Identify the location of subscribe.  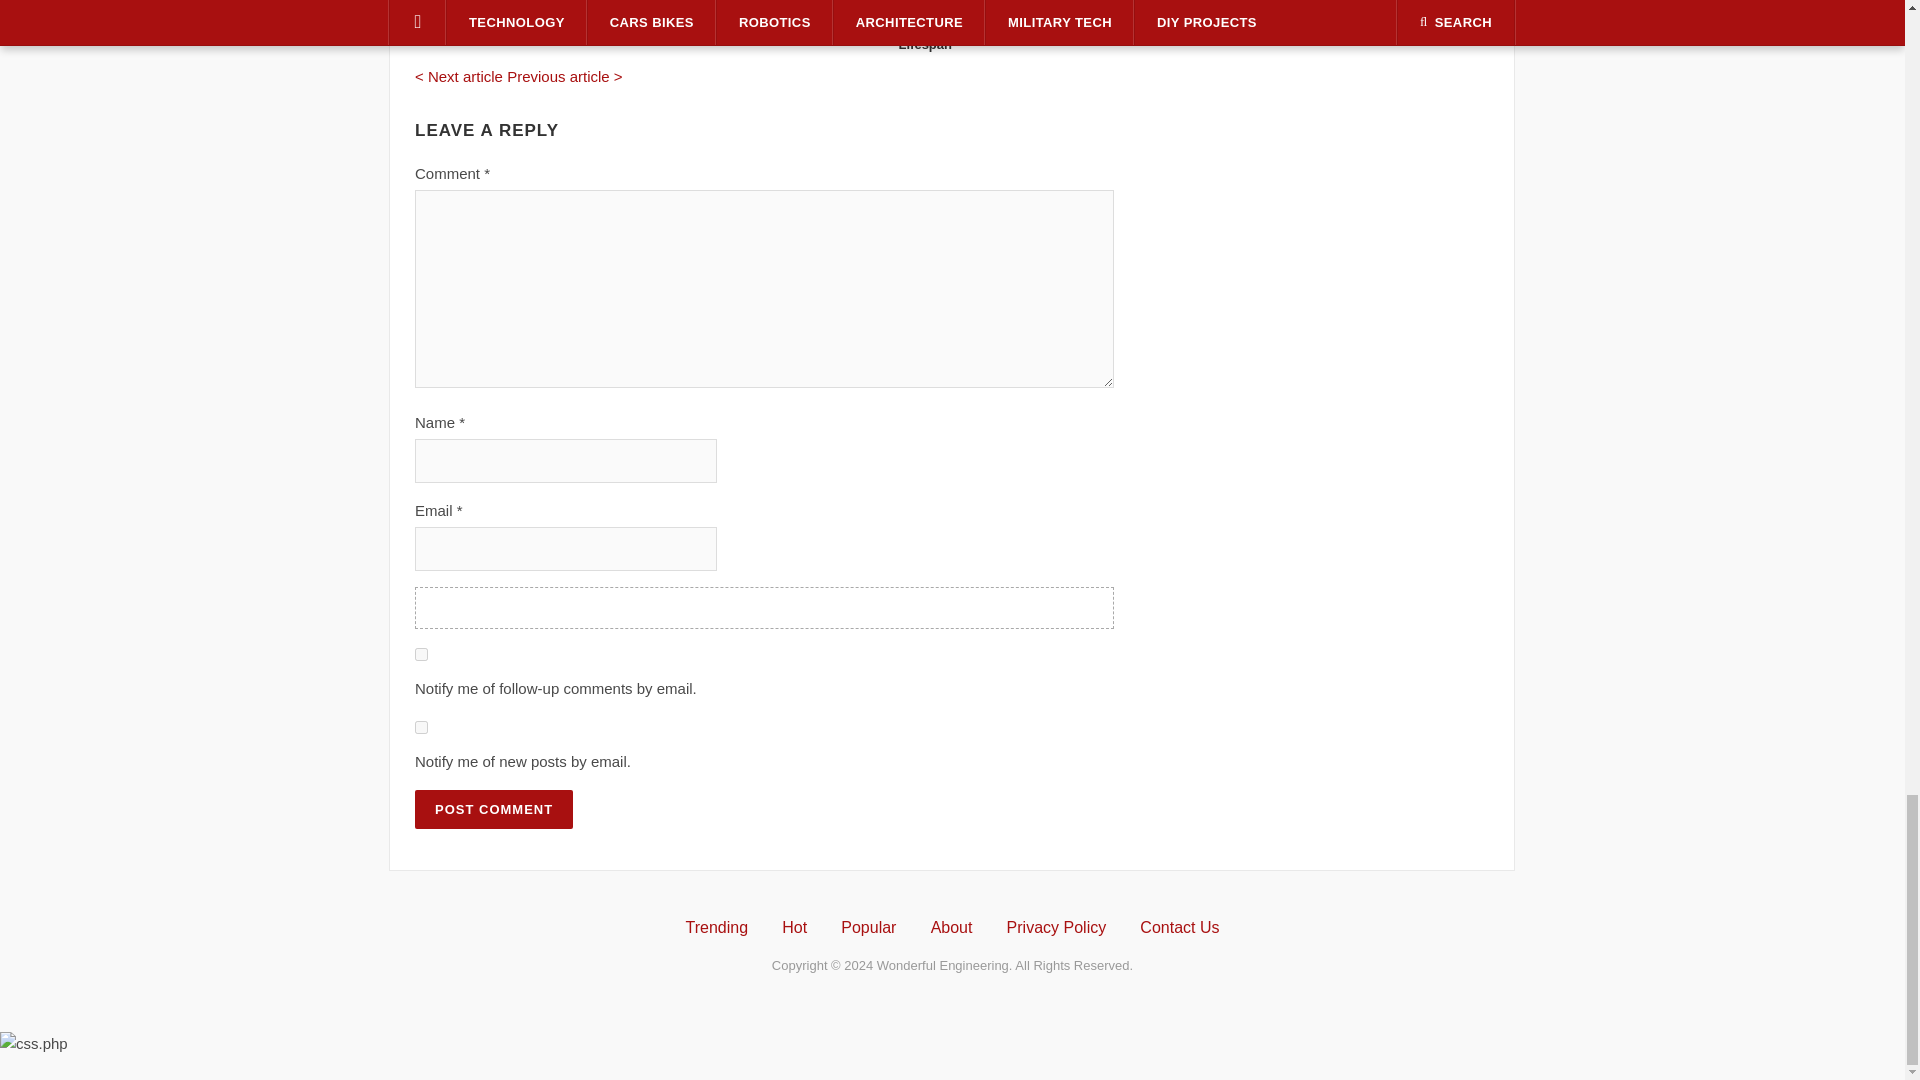
(421, 728).